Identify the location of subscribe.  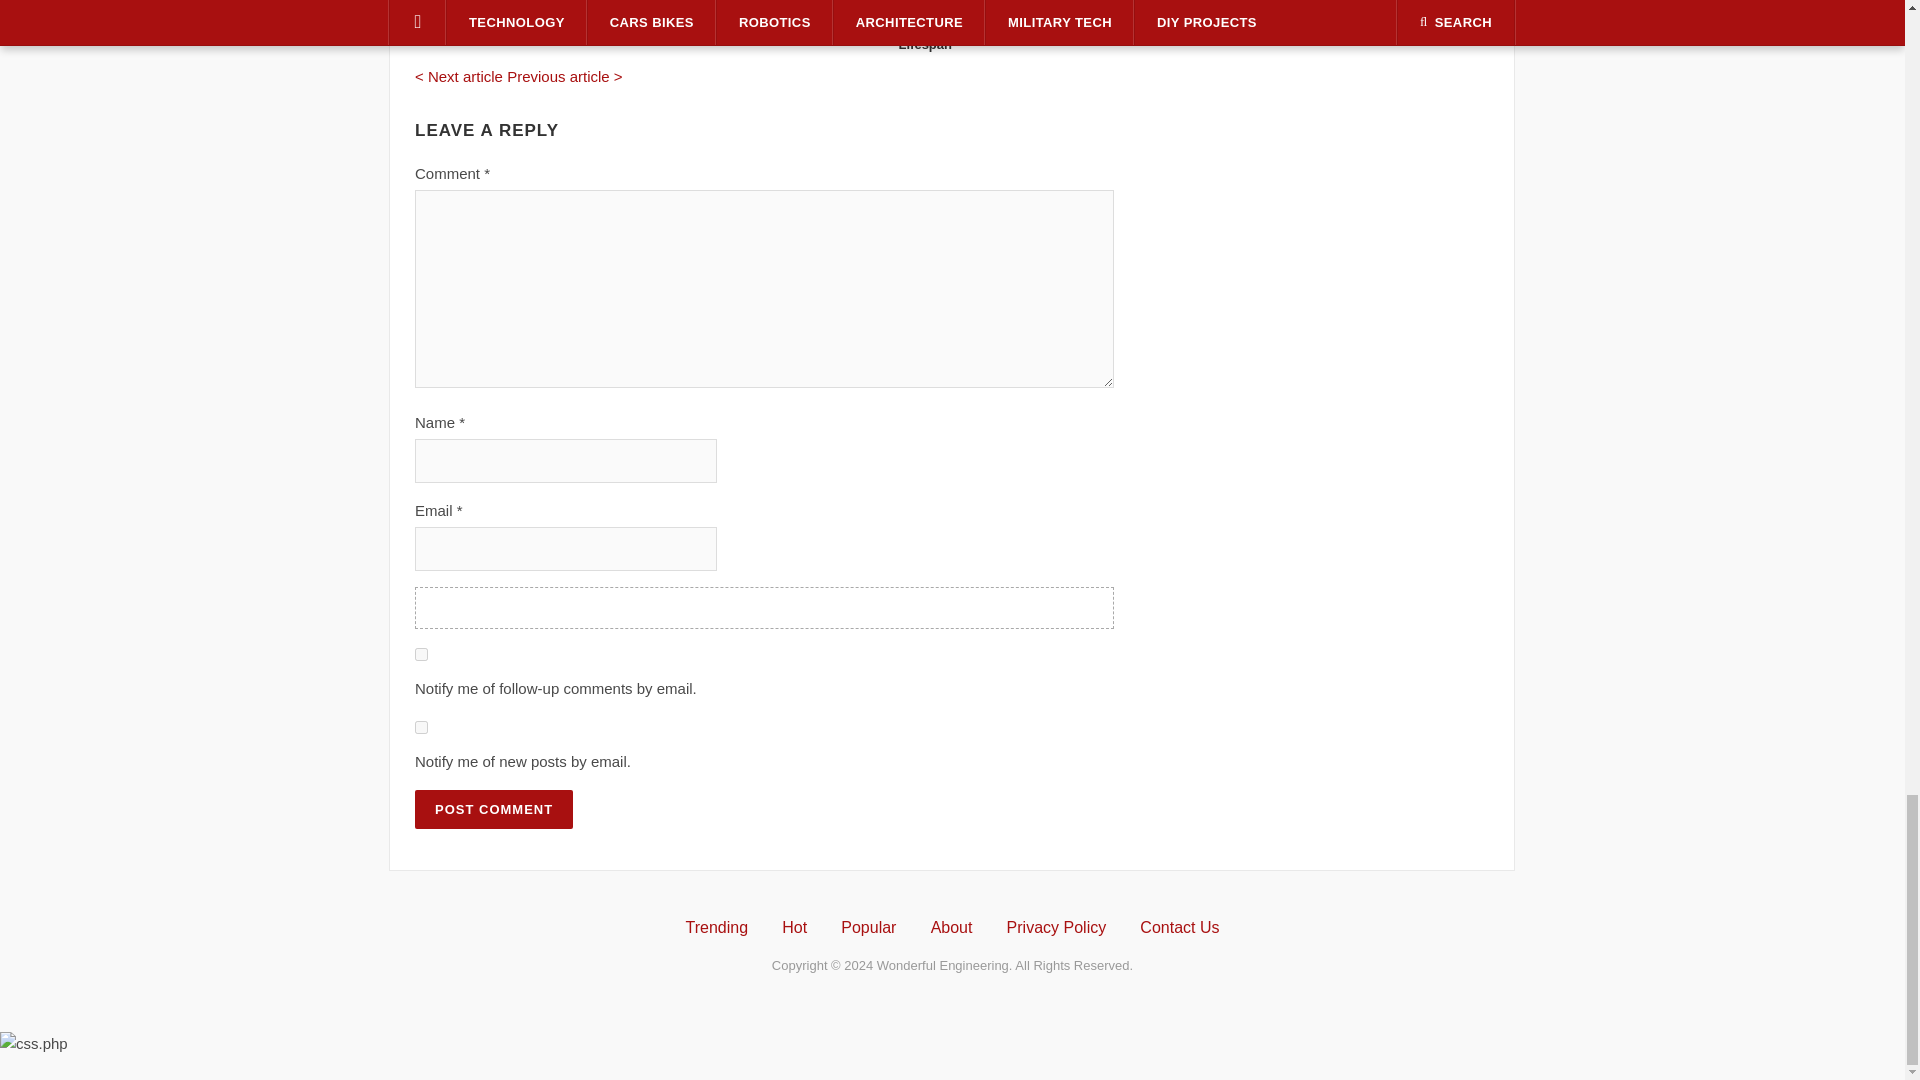
(421, 728).